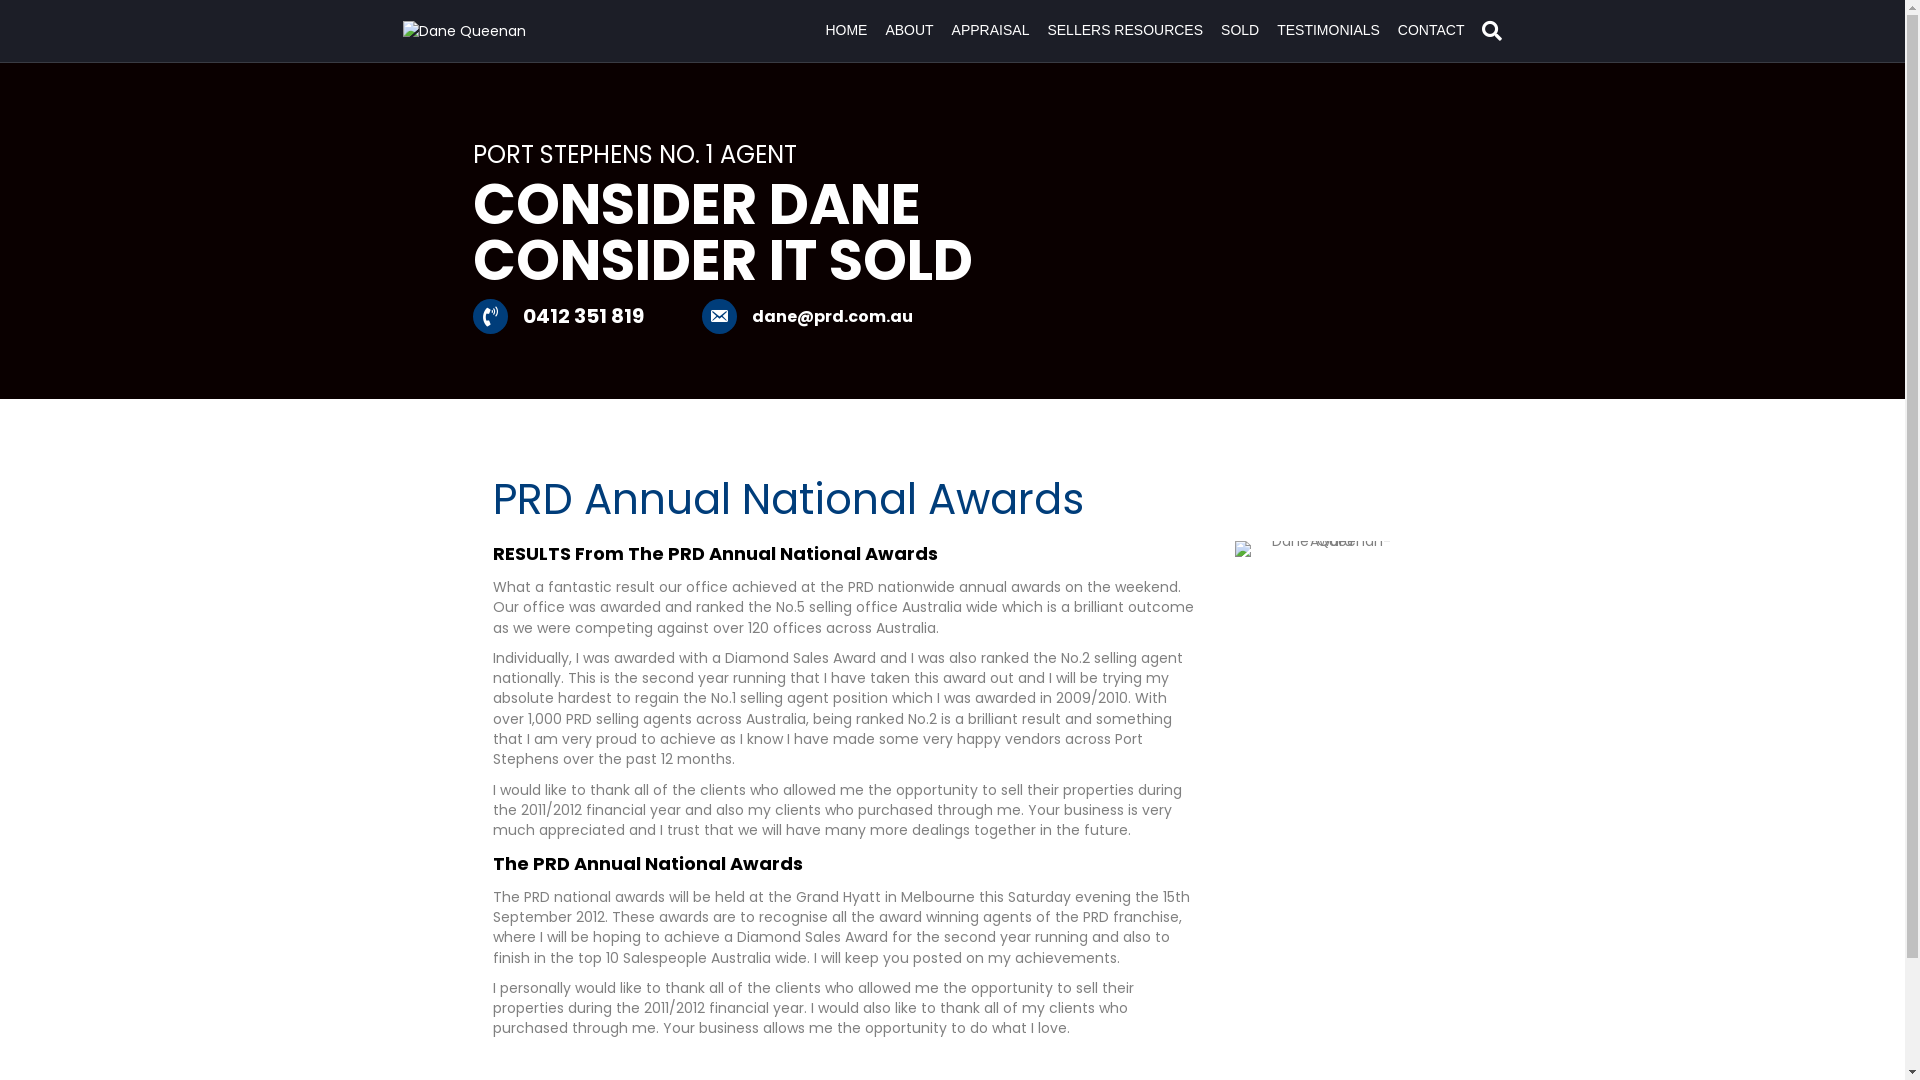 The height and width of the screenshot is (1080, 1920). What do you see at coordinates (1240, 31) in the screenshot?
I see `SOLD` at bounding box center [1240, 31].